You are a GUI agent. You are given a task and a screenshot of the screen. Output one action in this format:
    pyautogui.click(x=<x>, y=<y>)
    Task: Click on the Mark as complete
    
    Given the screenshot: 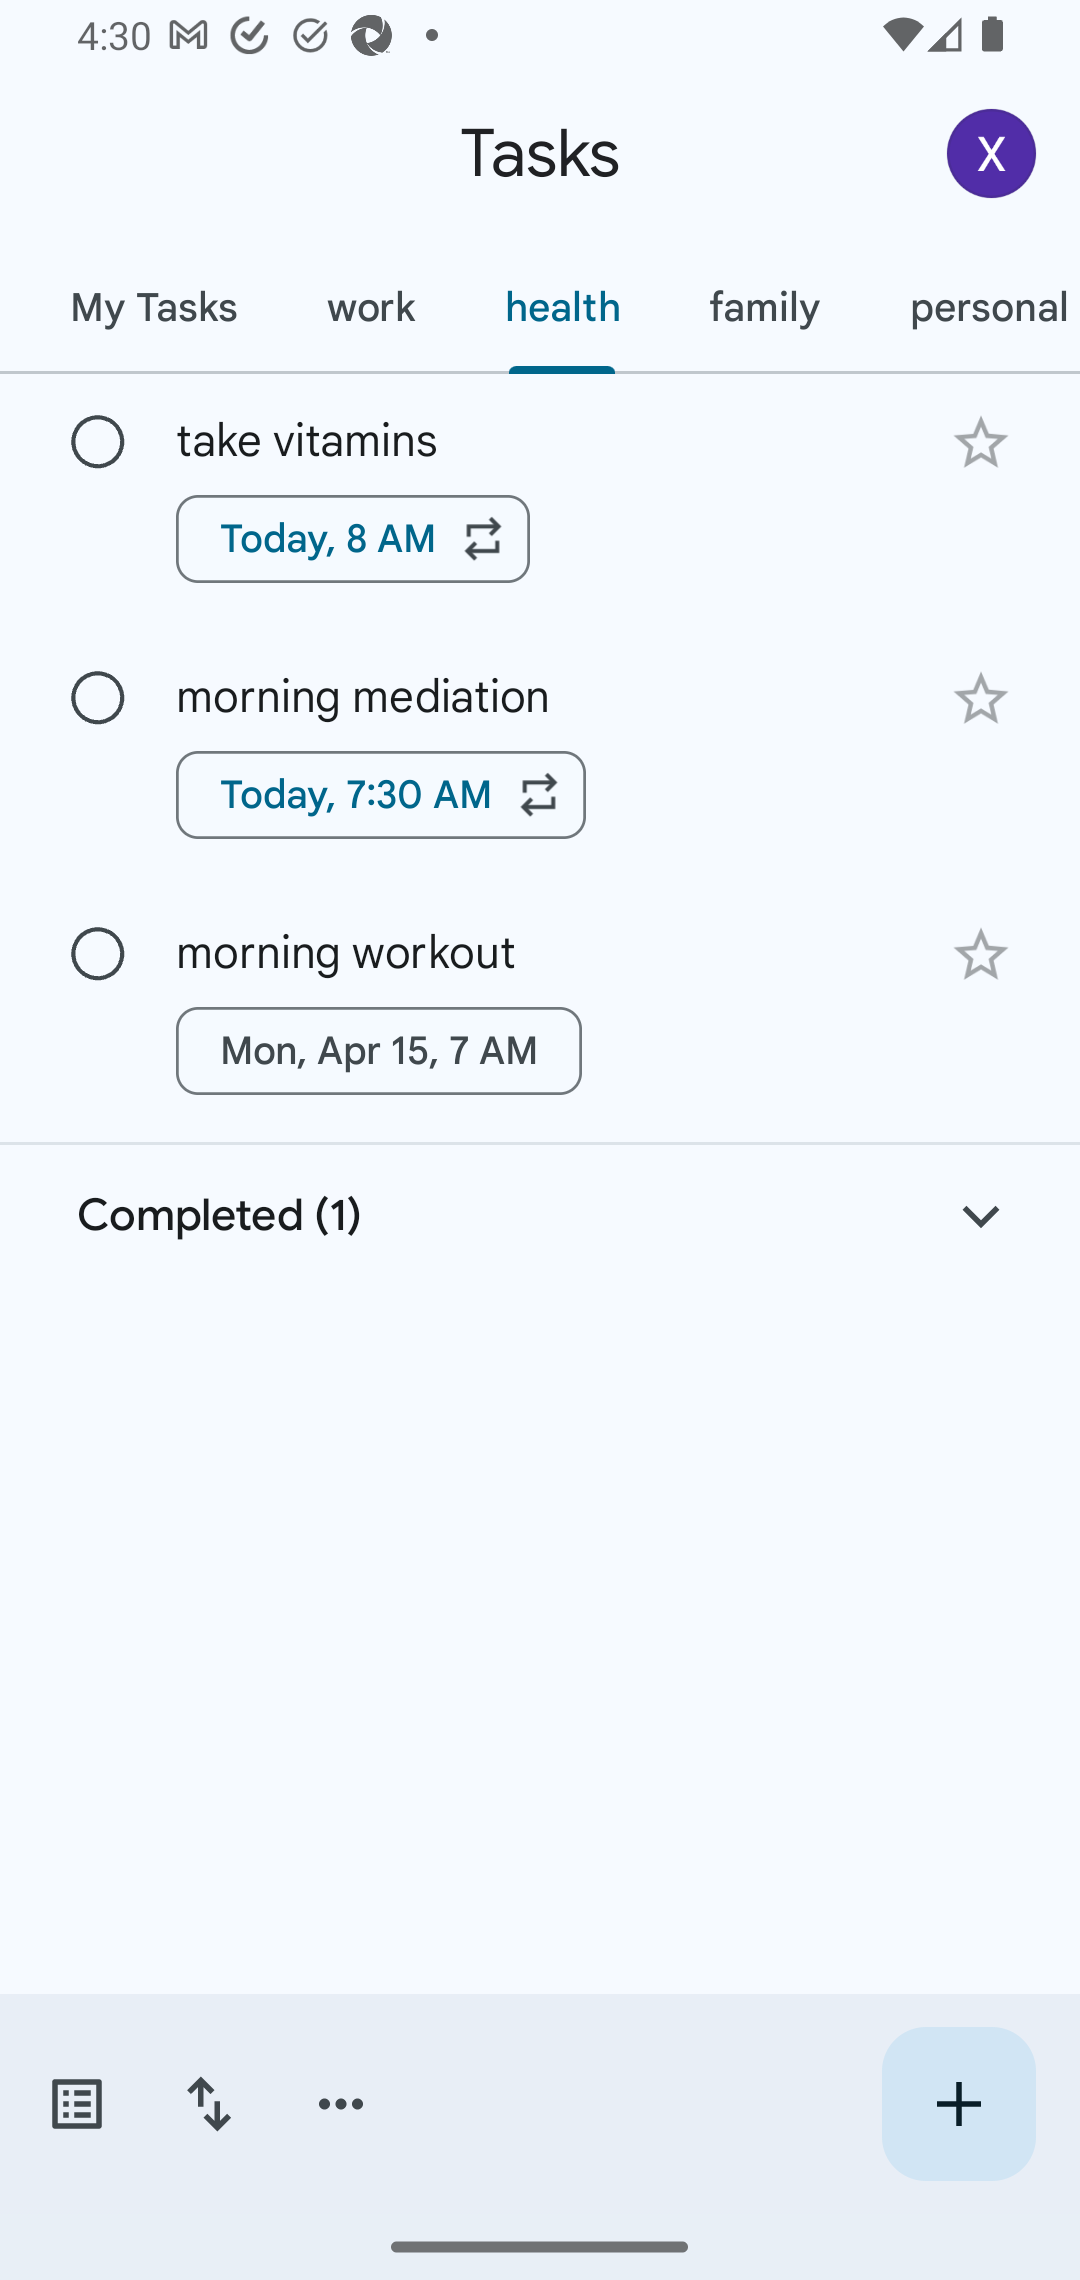 What is the action you would take?
    pyautogui.click(x=98, y=443)
    